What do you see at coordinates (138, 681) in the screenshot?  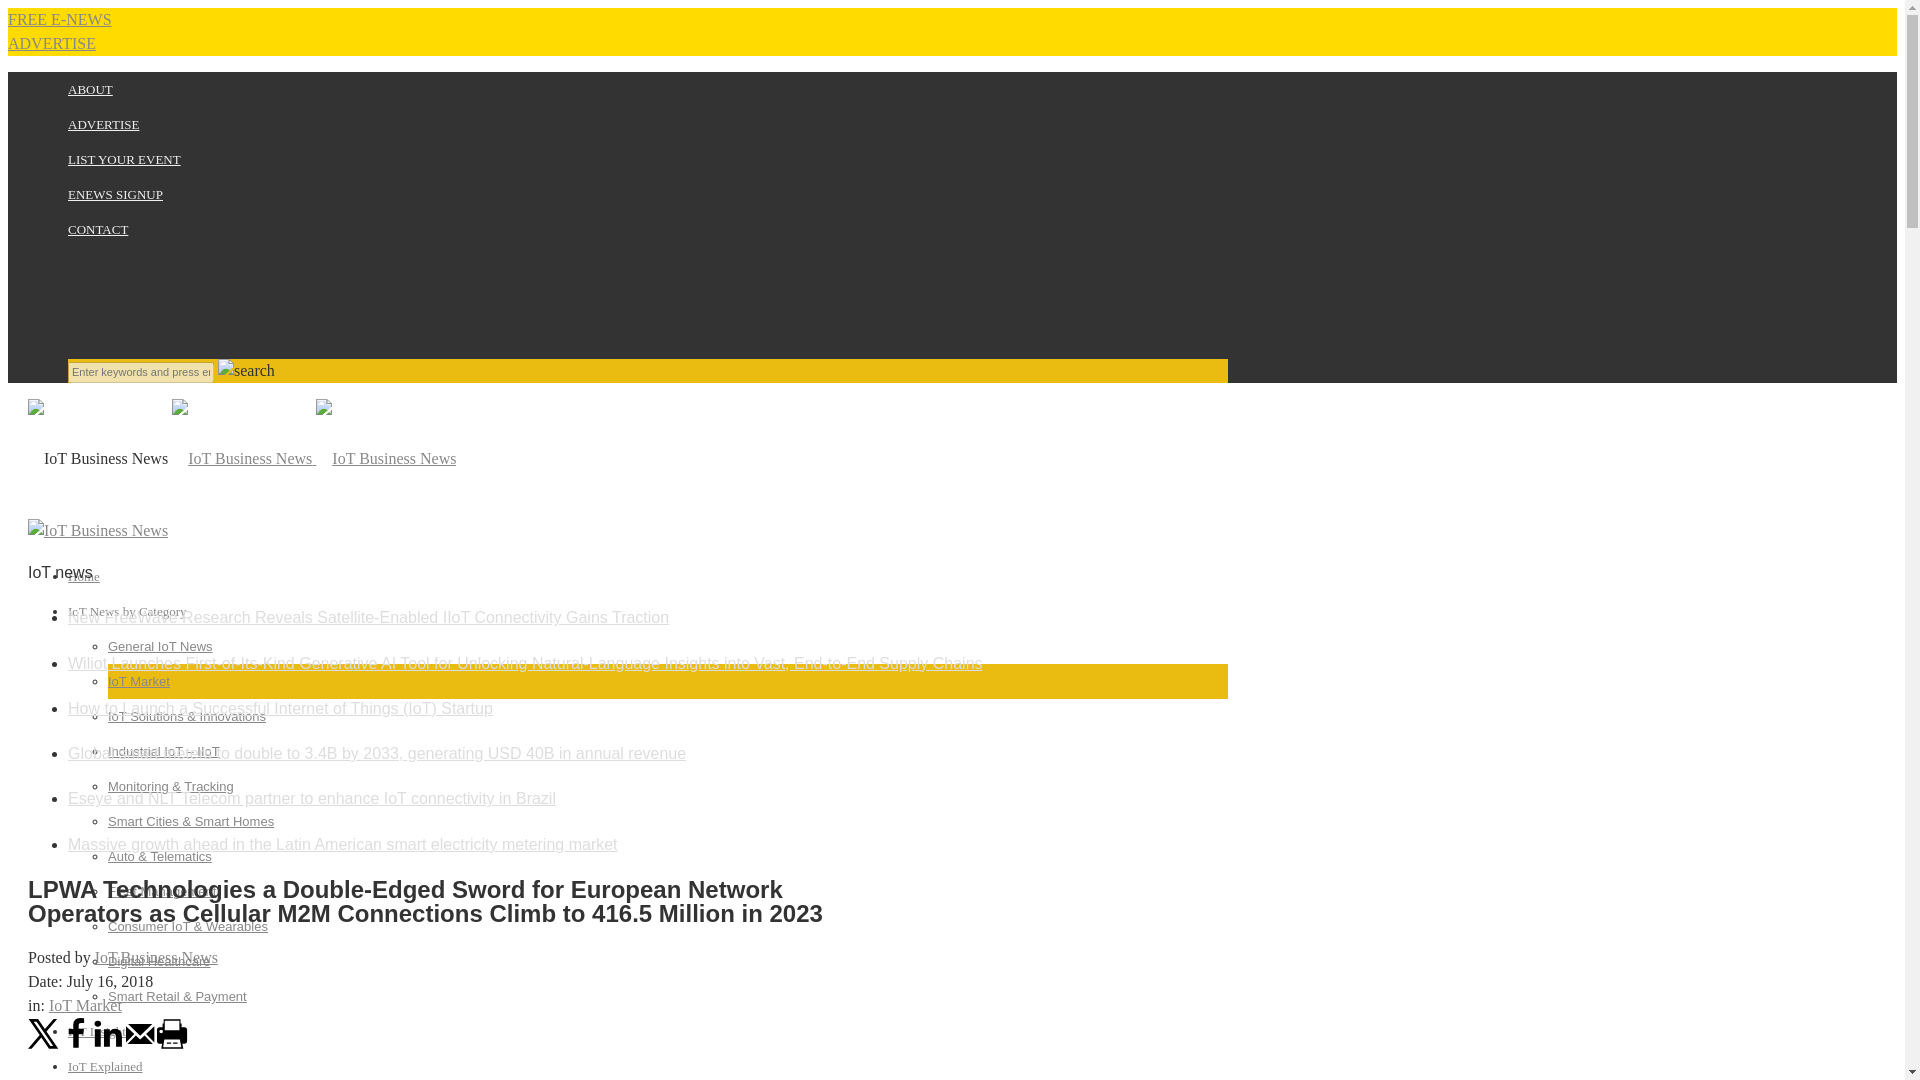 I see `IoT Market` at bounding box center [138, 681].